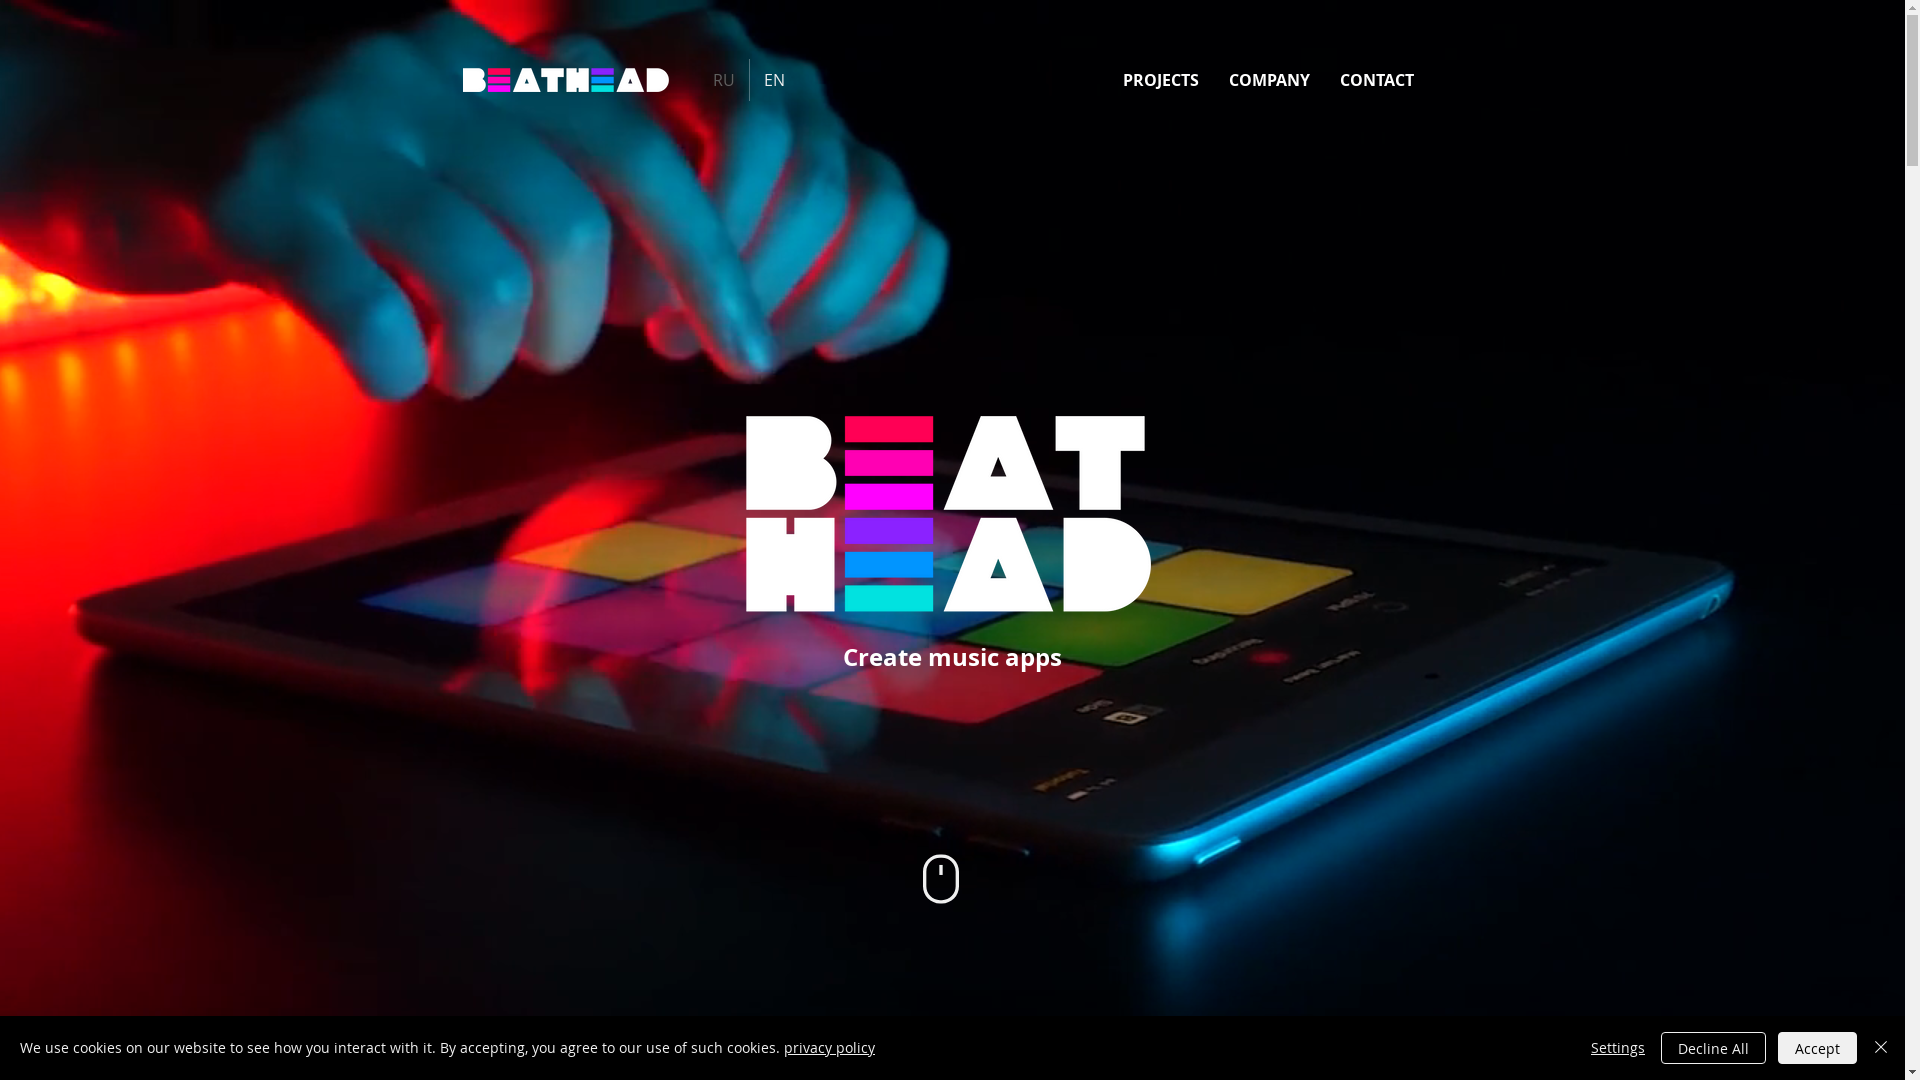  I want to click on CONTACT, so click(1377, 80).